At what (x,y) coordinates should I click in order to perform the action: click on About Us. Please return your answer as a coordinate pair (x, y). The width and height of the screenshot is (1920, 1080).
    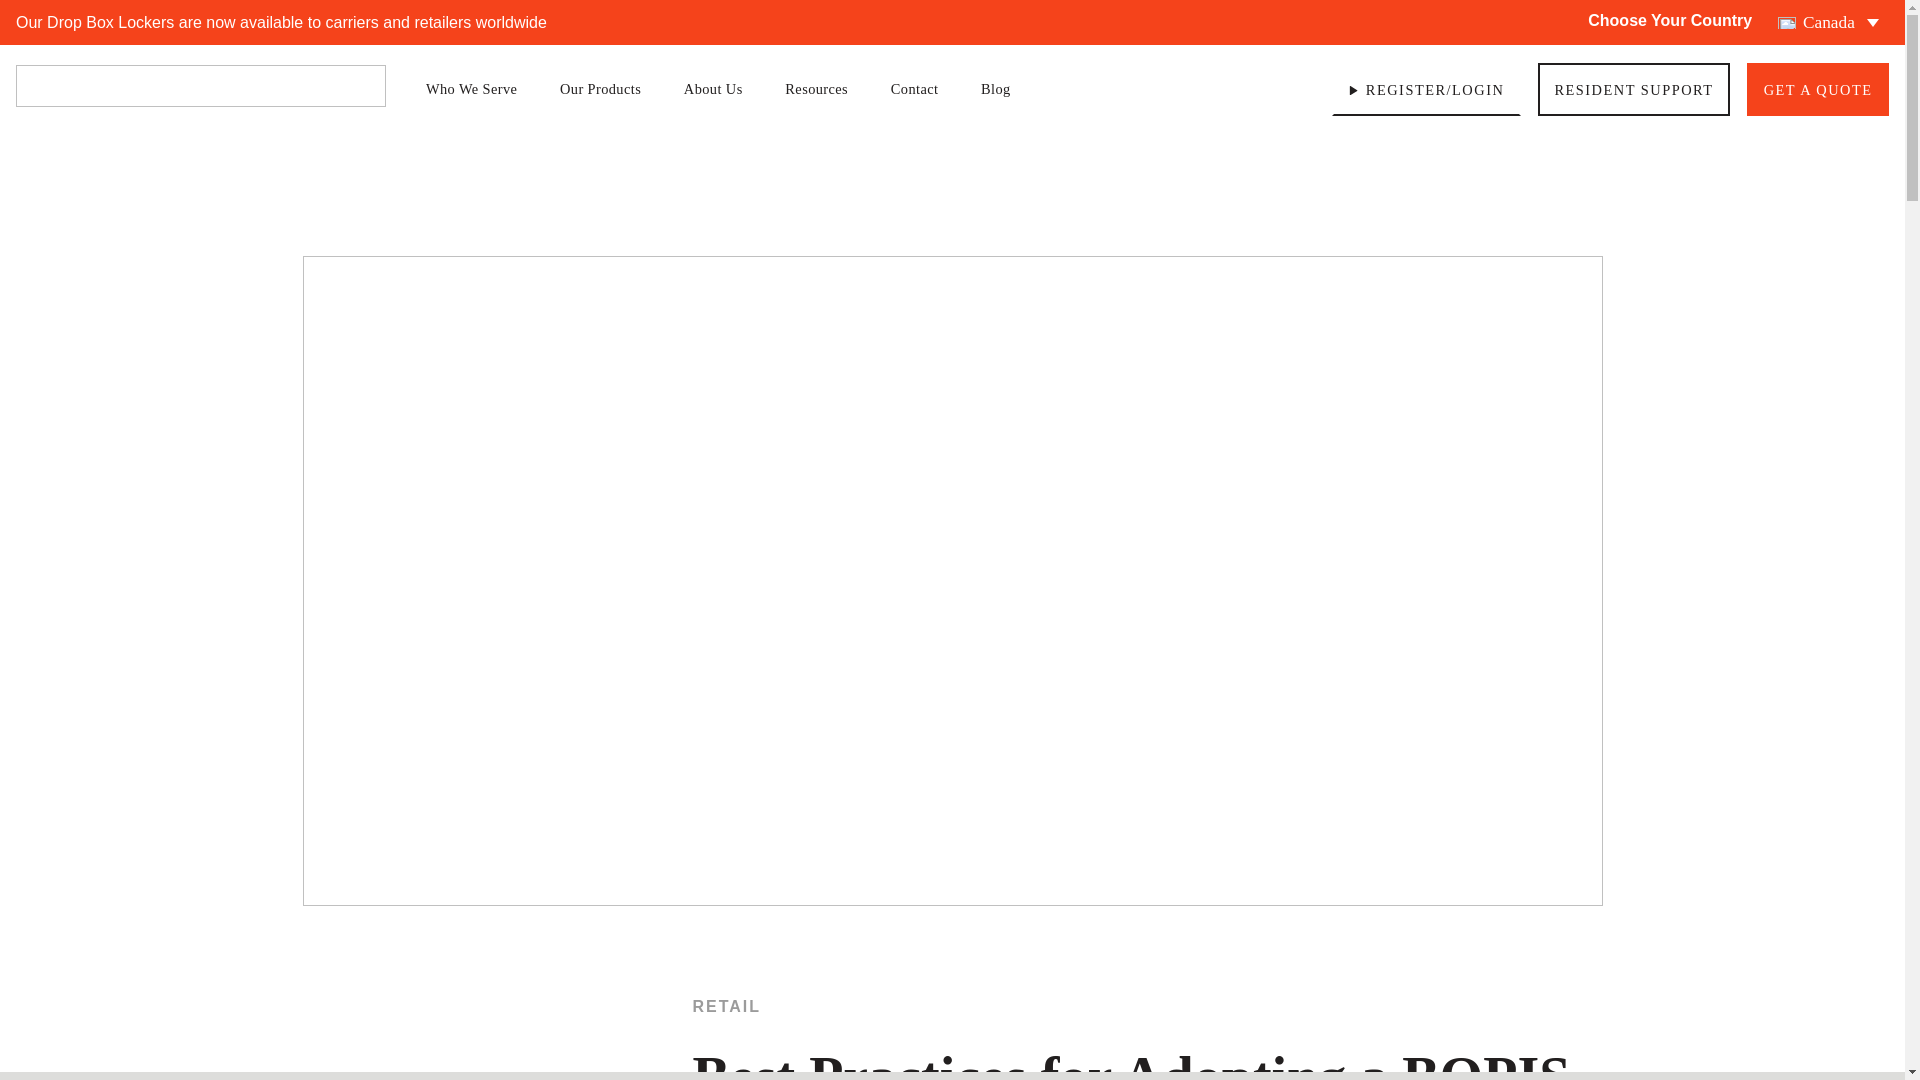
    Looking at the image, I should click on (722, 89).